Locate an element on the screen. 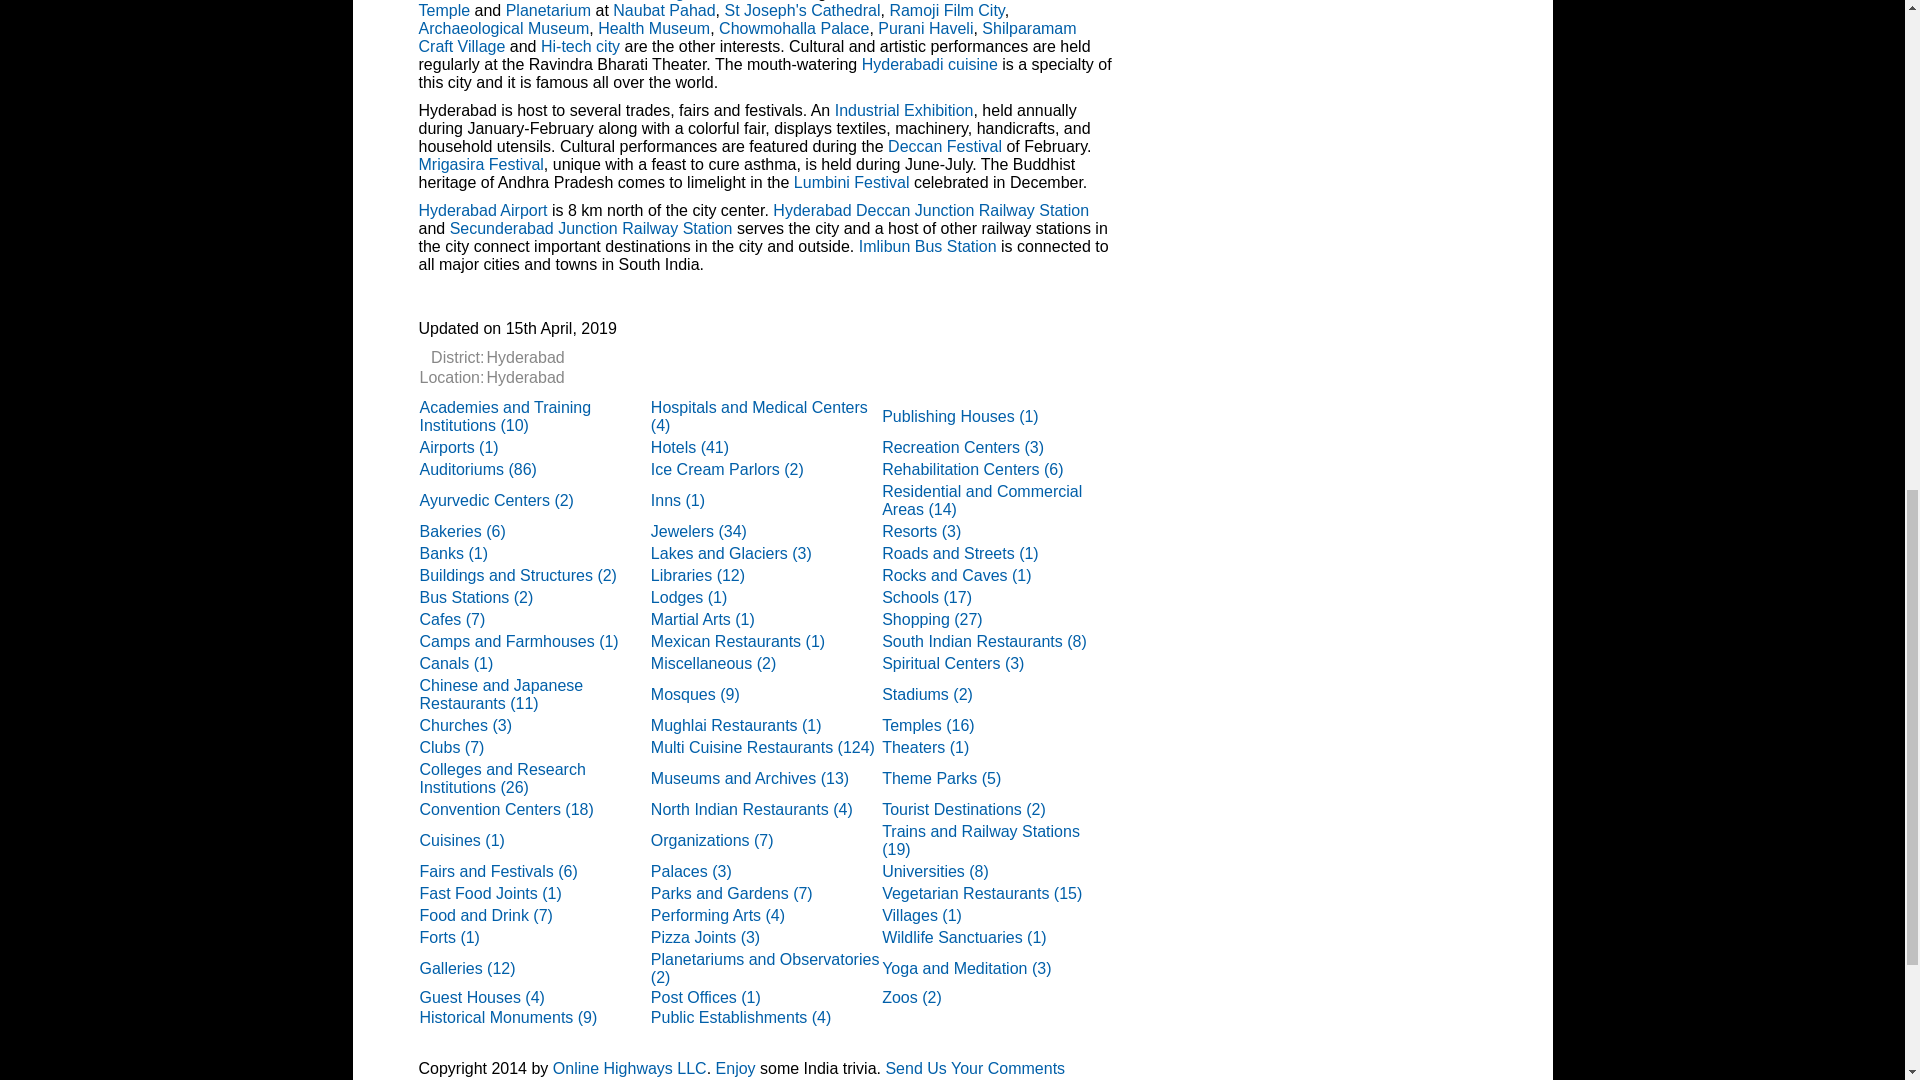 The height and width of the screenshot is (1080, 1920). Hyderabadi cuisine is located at coordinates (930, 64).